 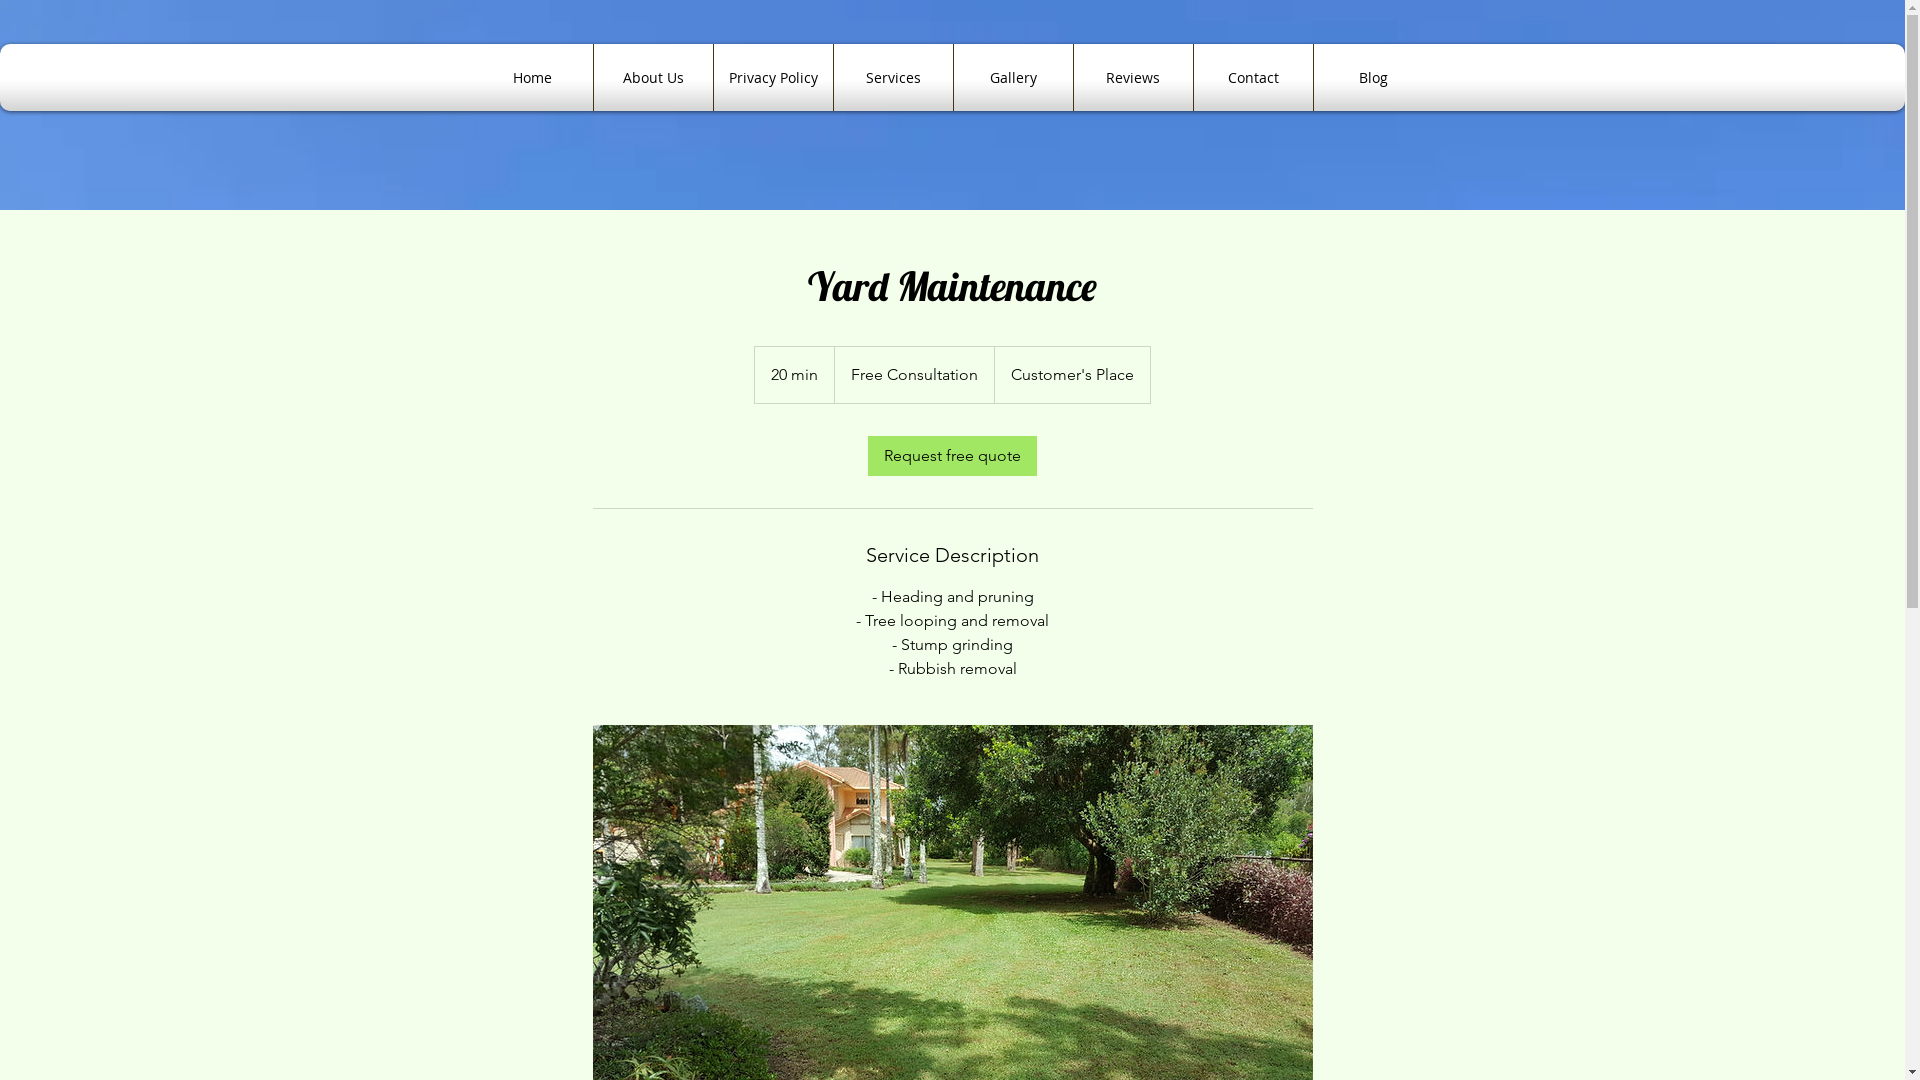 I want to click on Privacy Policy, so click(x=772, y=78).